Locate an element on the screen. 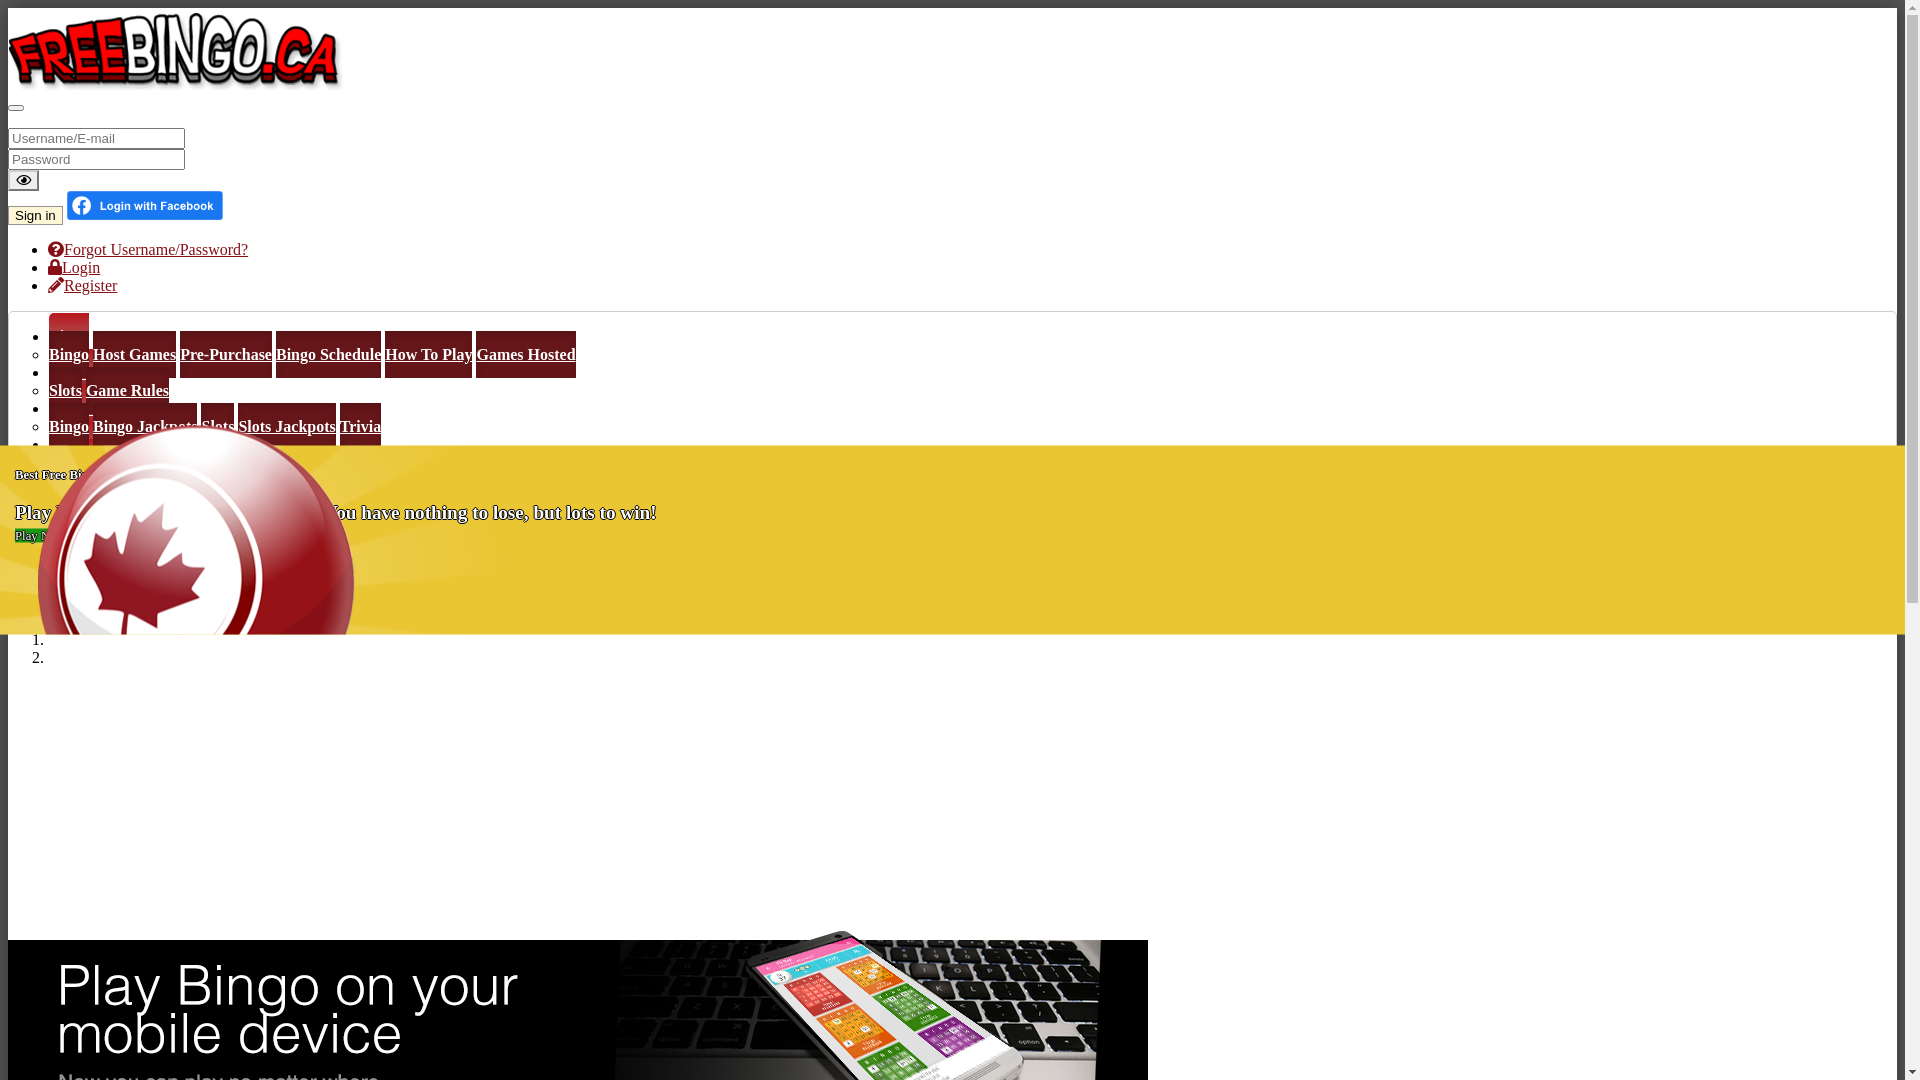 This screenshot has height=1080, width=1920. Forgot Password is located at coordinates (204, 516).